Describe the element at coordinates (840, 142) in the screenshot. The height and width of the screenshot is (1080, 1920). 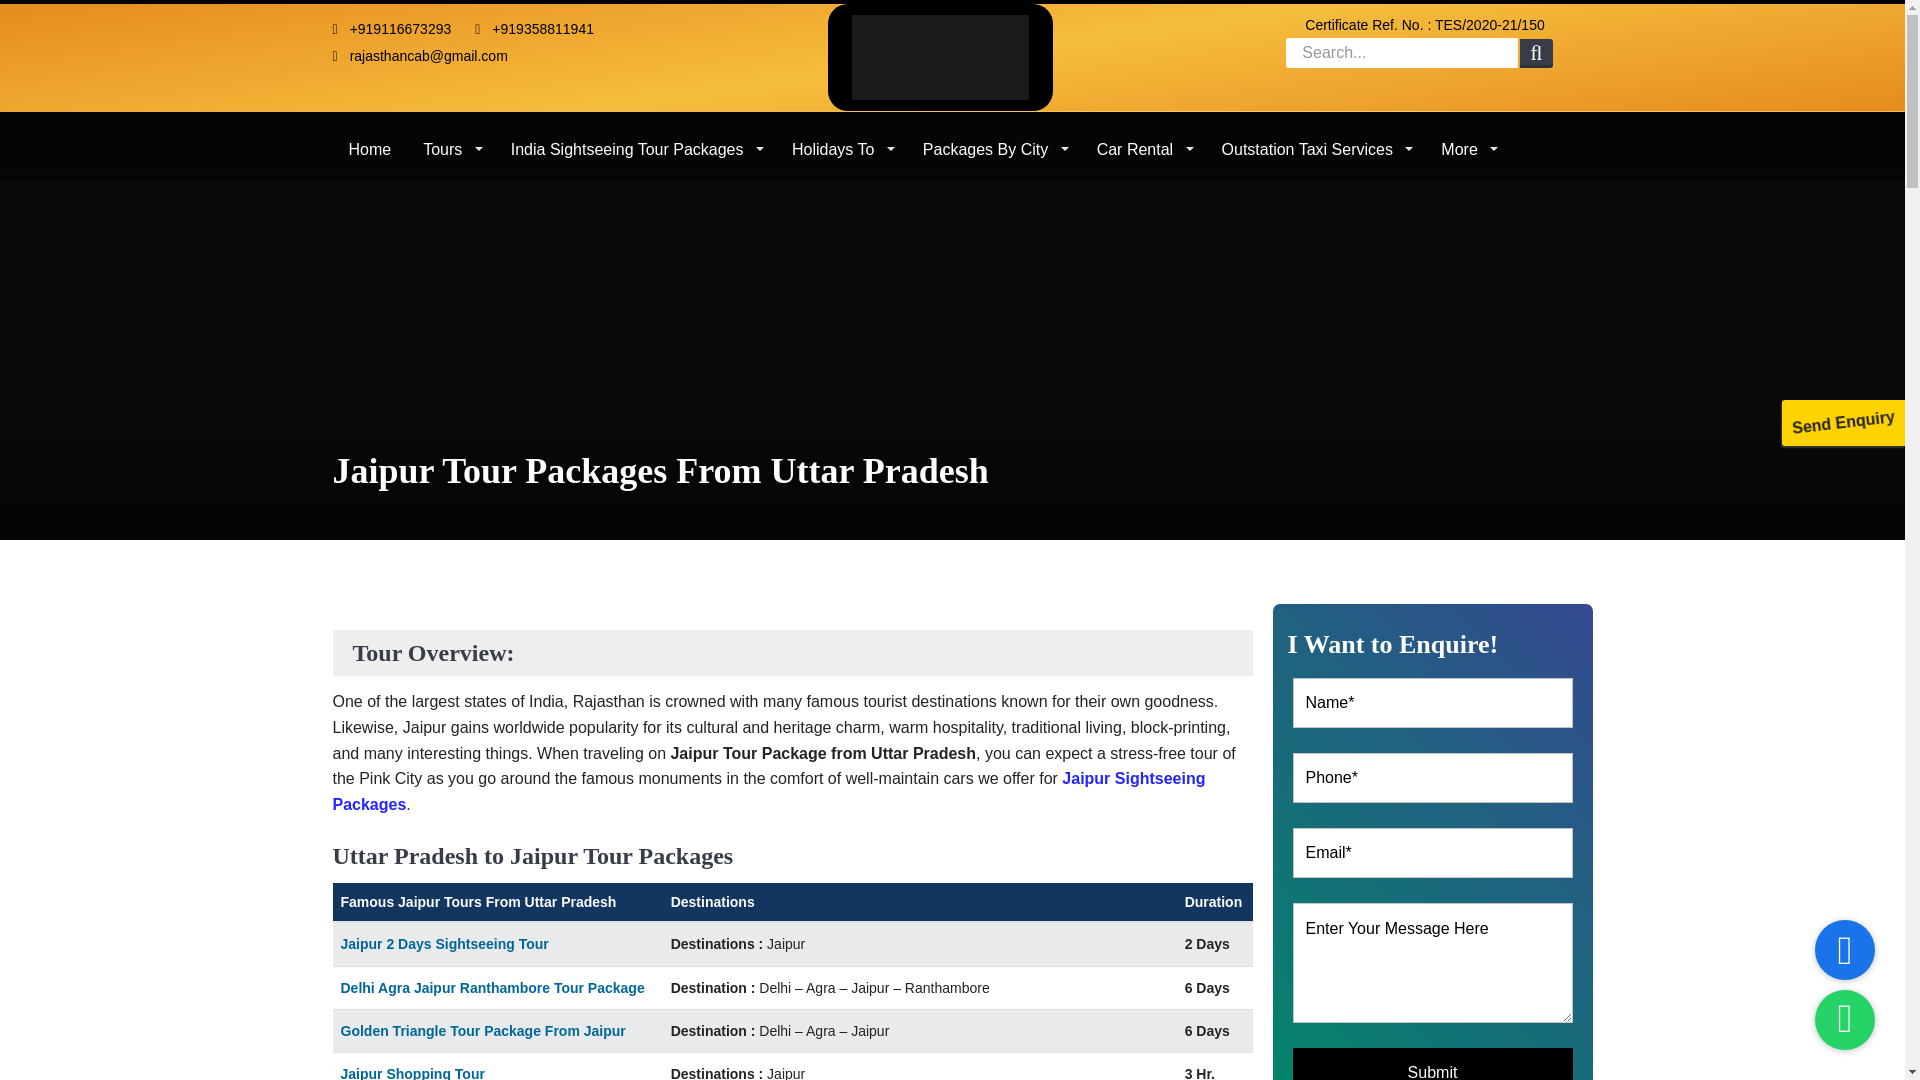
I see `Holidays To` at that location.